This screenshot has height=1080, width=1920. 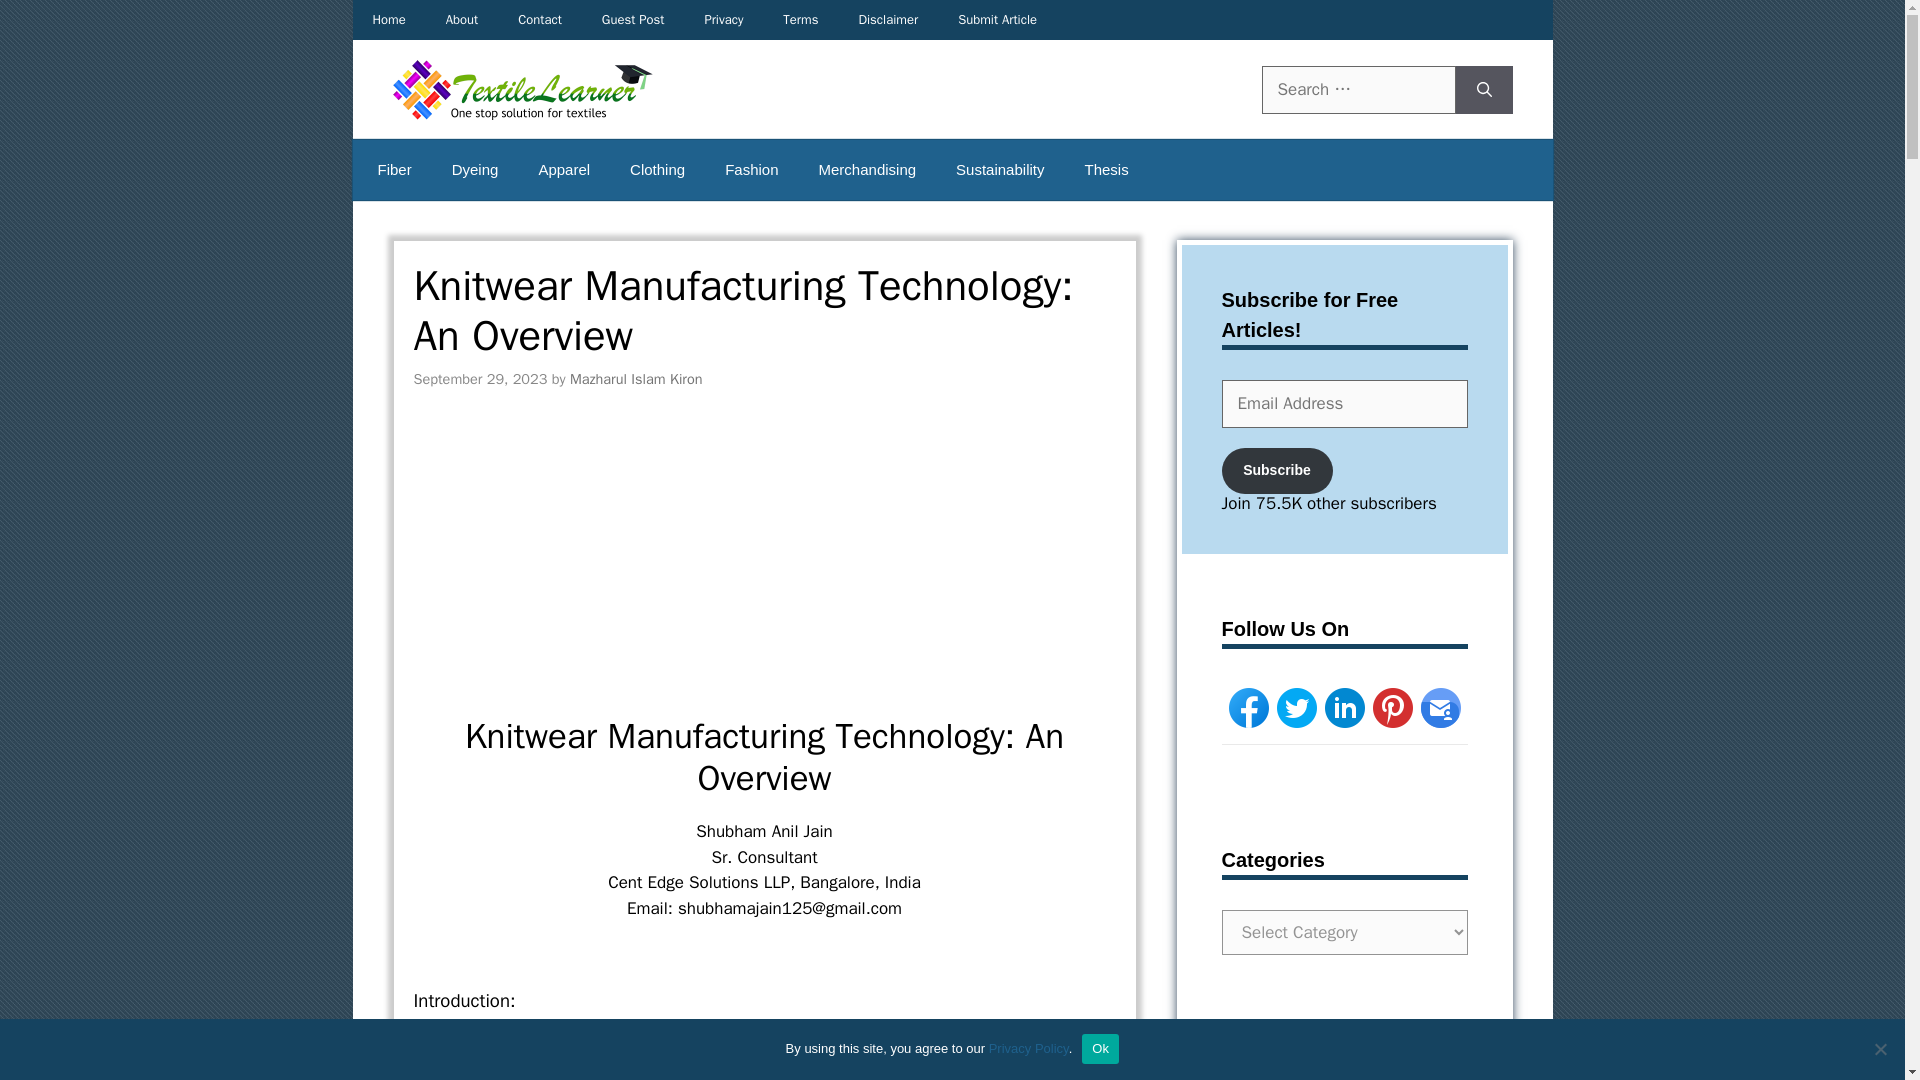 I want to click on Privacy, so click(x=722, y=20).